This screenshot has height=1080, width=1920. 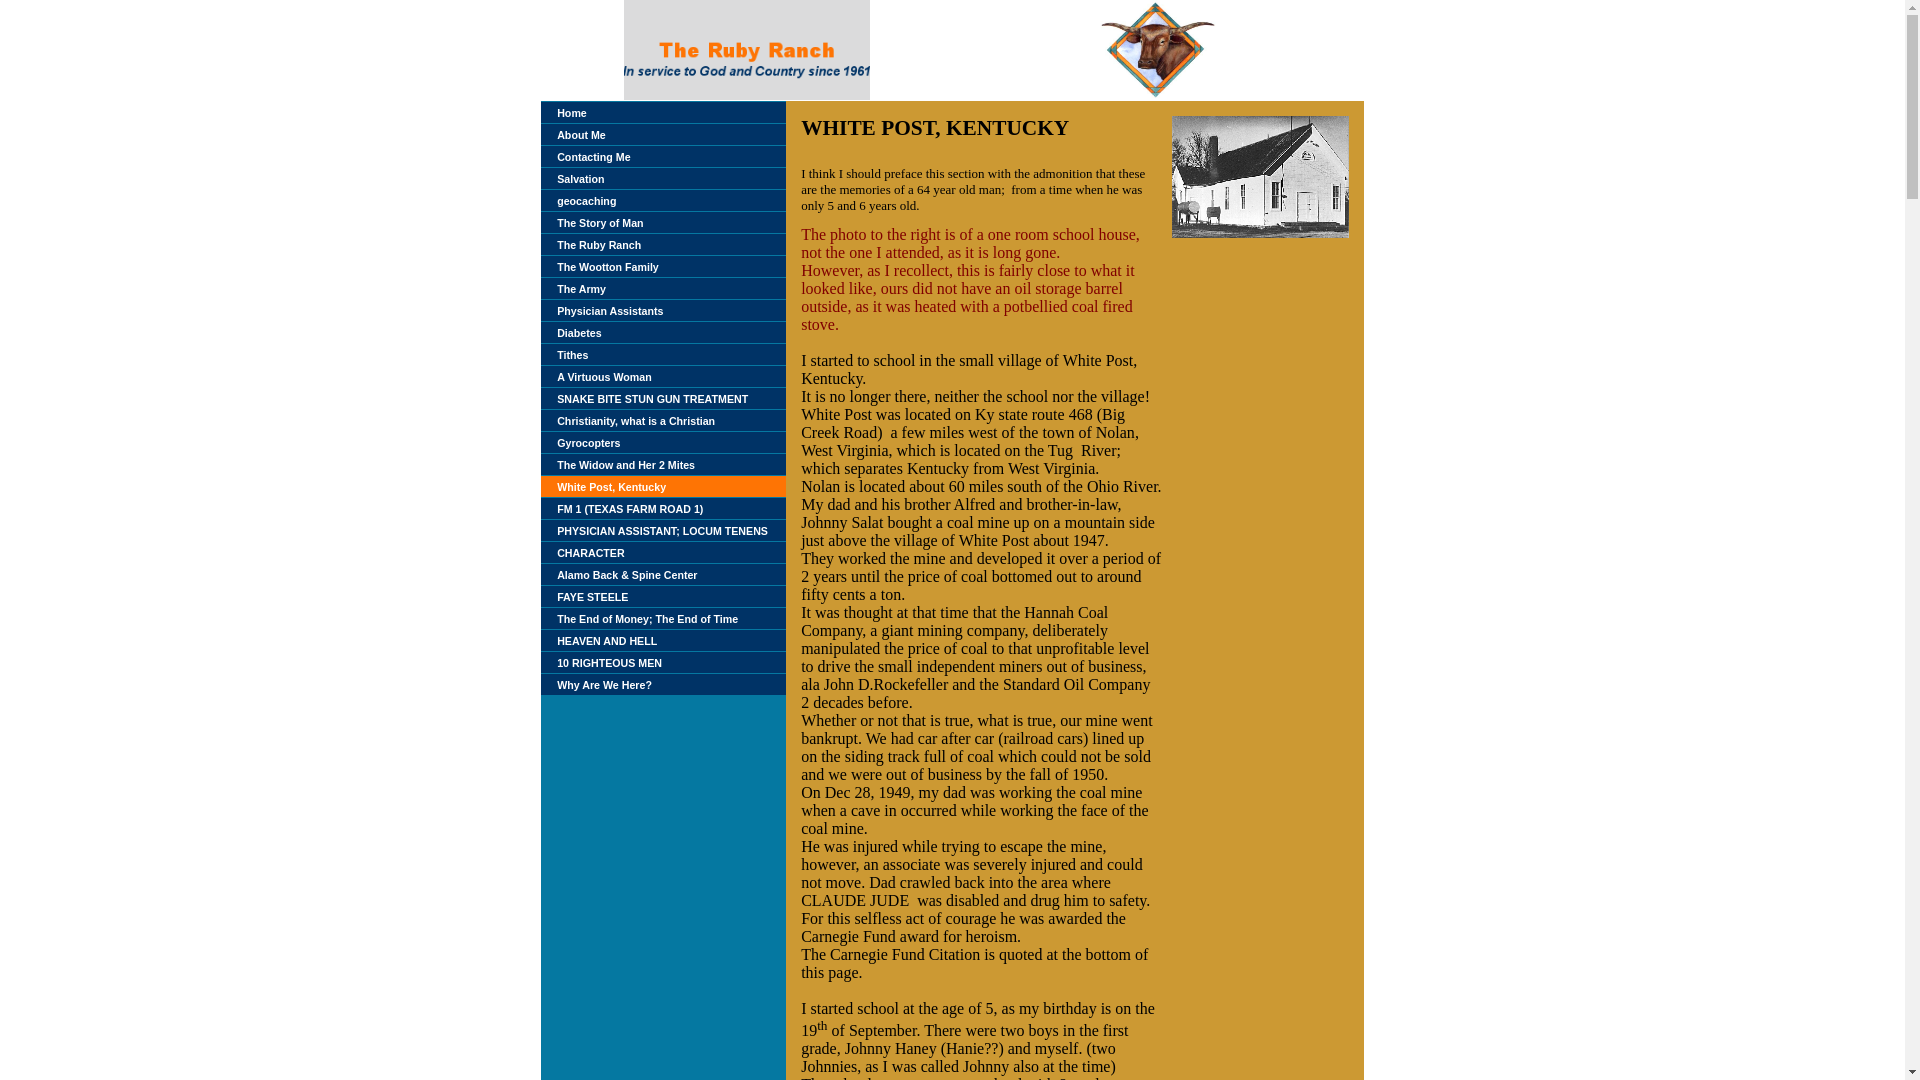 I want to click on Why Are We Here?, so click(x=604, y=684).